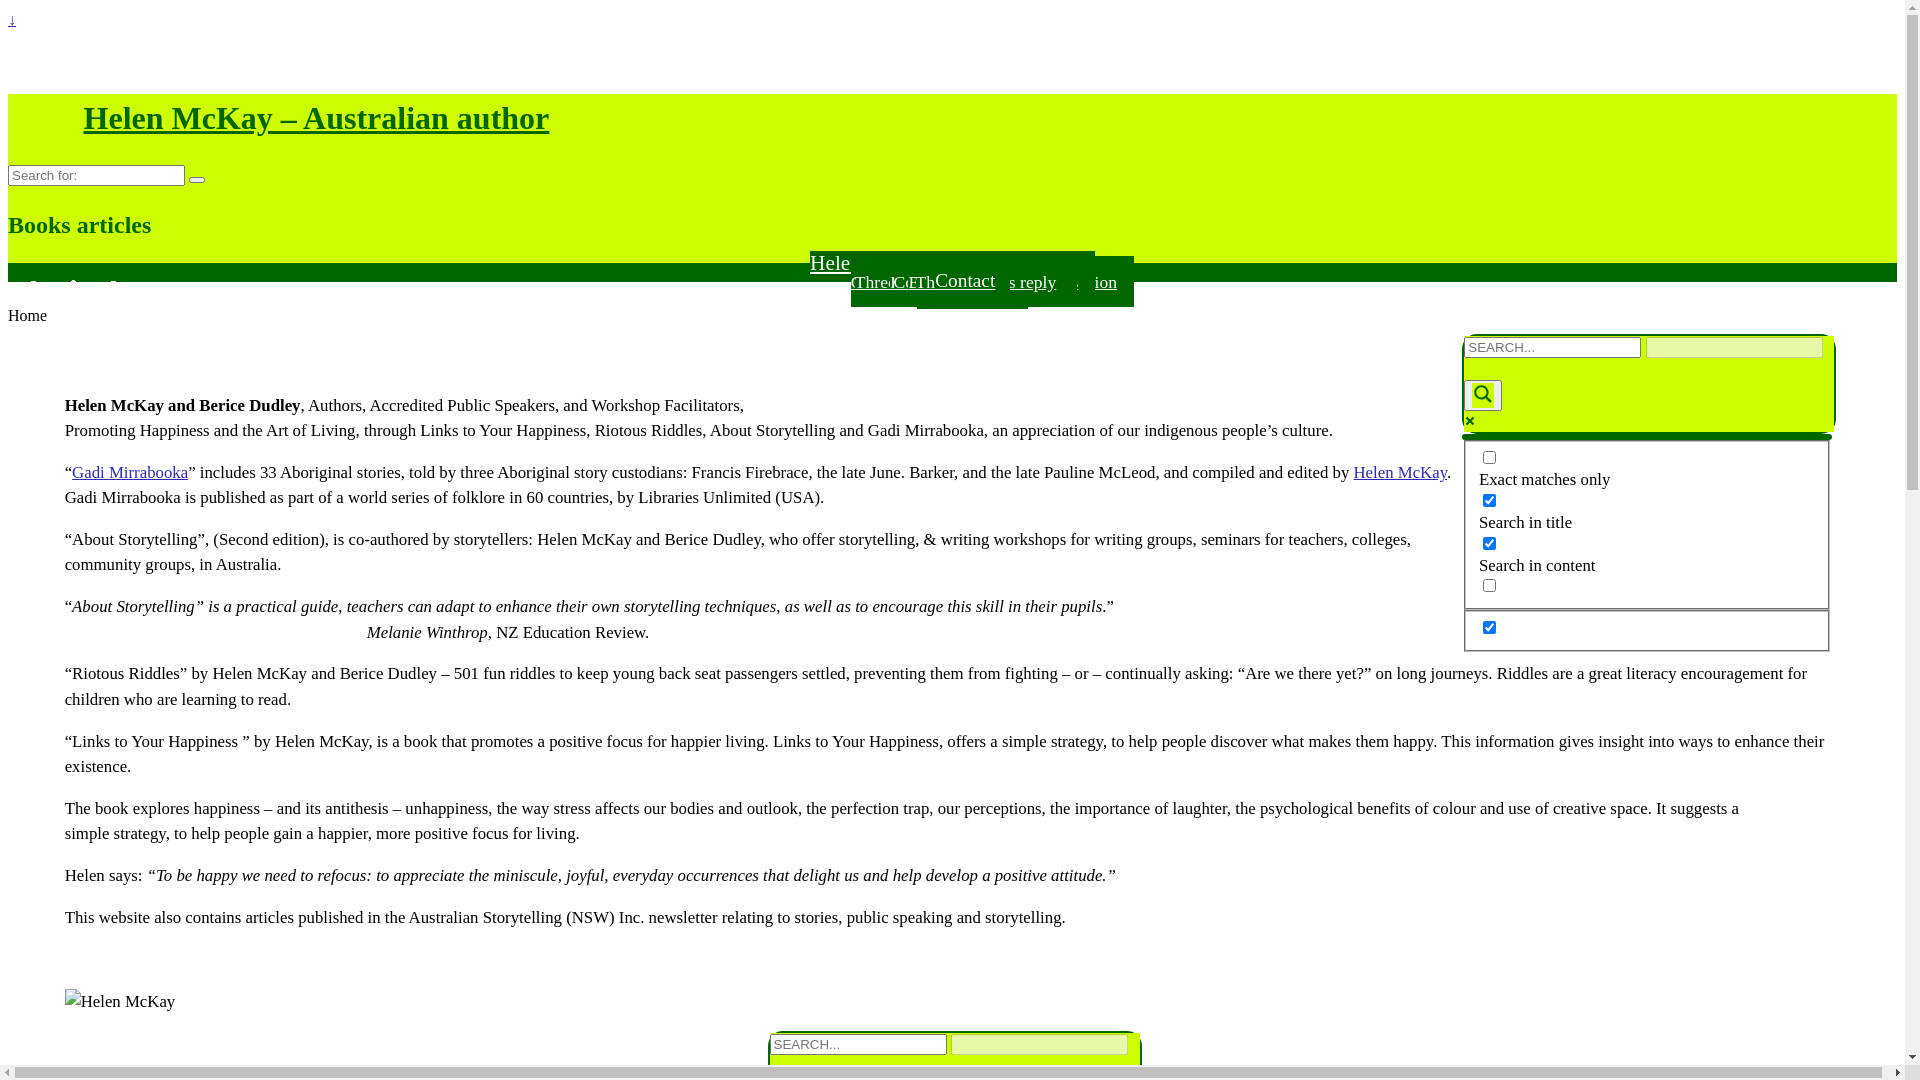 Image resolution: width=1920 pixels, height=1080 pixels. What do you see at coordinates (972, 281) in the screenshot?
I see `Bio` at bounding box center [972, 281].